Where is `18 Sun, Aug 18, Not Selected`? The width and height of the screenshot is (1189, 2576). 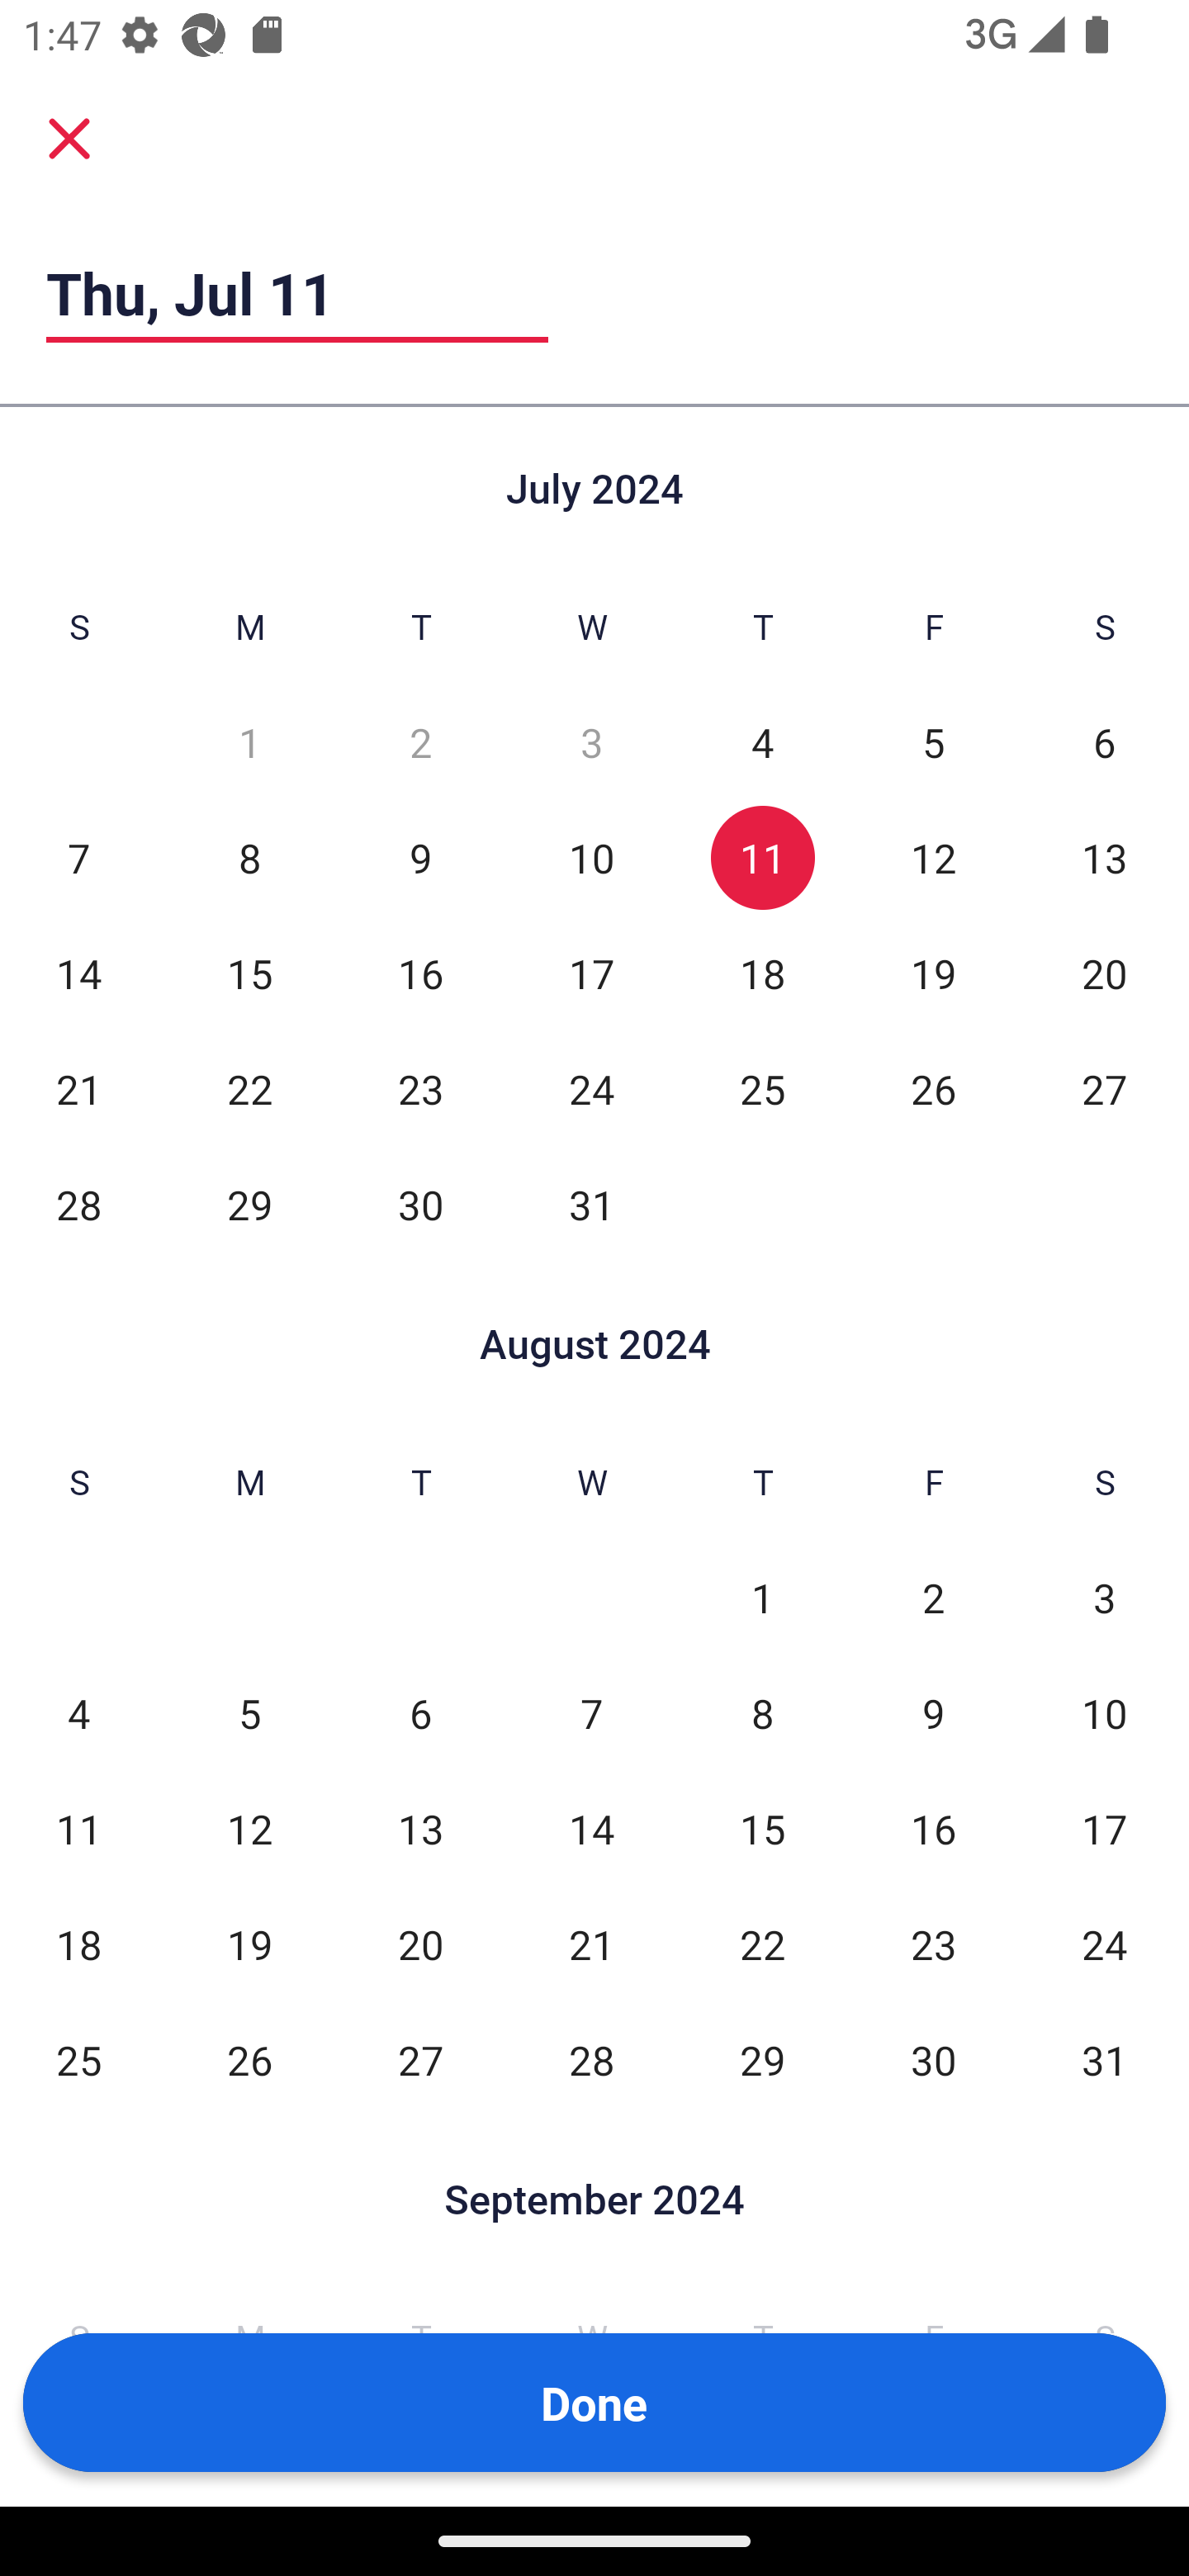 18 Sun, Aug 18, Not Selected is located at coordinates (78, 1944).